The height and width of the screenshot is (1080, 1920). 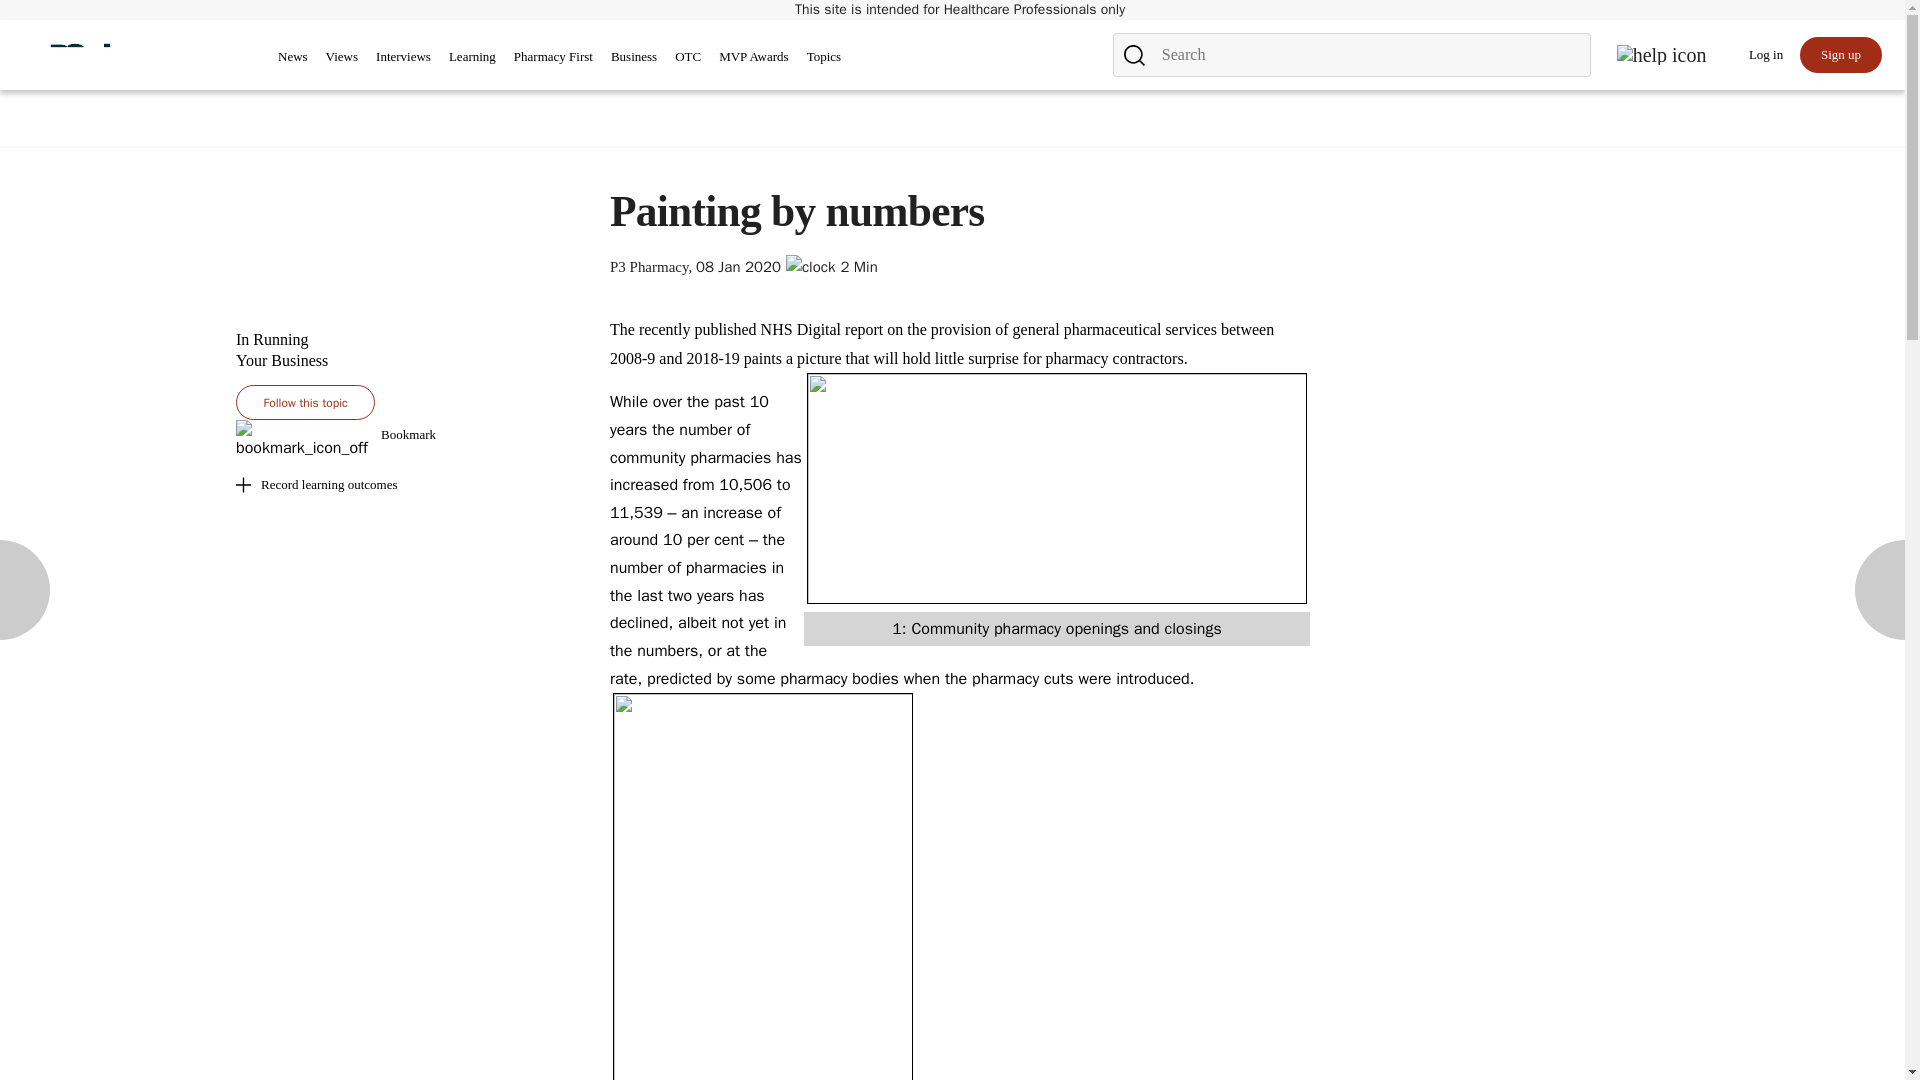 What do you see at coordinates (472, 56) in the screenshot?
I see `Learning` at bounding box center [472, 56].